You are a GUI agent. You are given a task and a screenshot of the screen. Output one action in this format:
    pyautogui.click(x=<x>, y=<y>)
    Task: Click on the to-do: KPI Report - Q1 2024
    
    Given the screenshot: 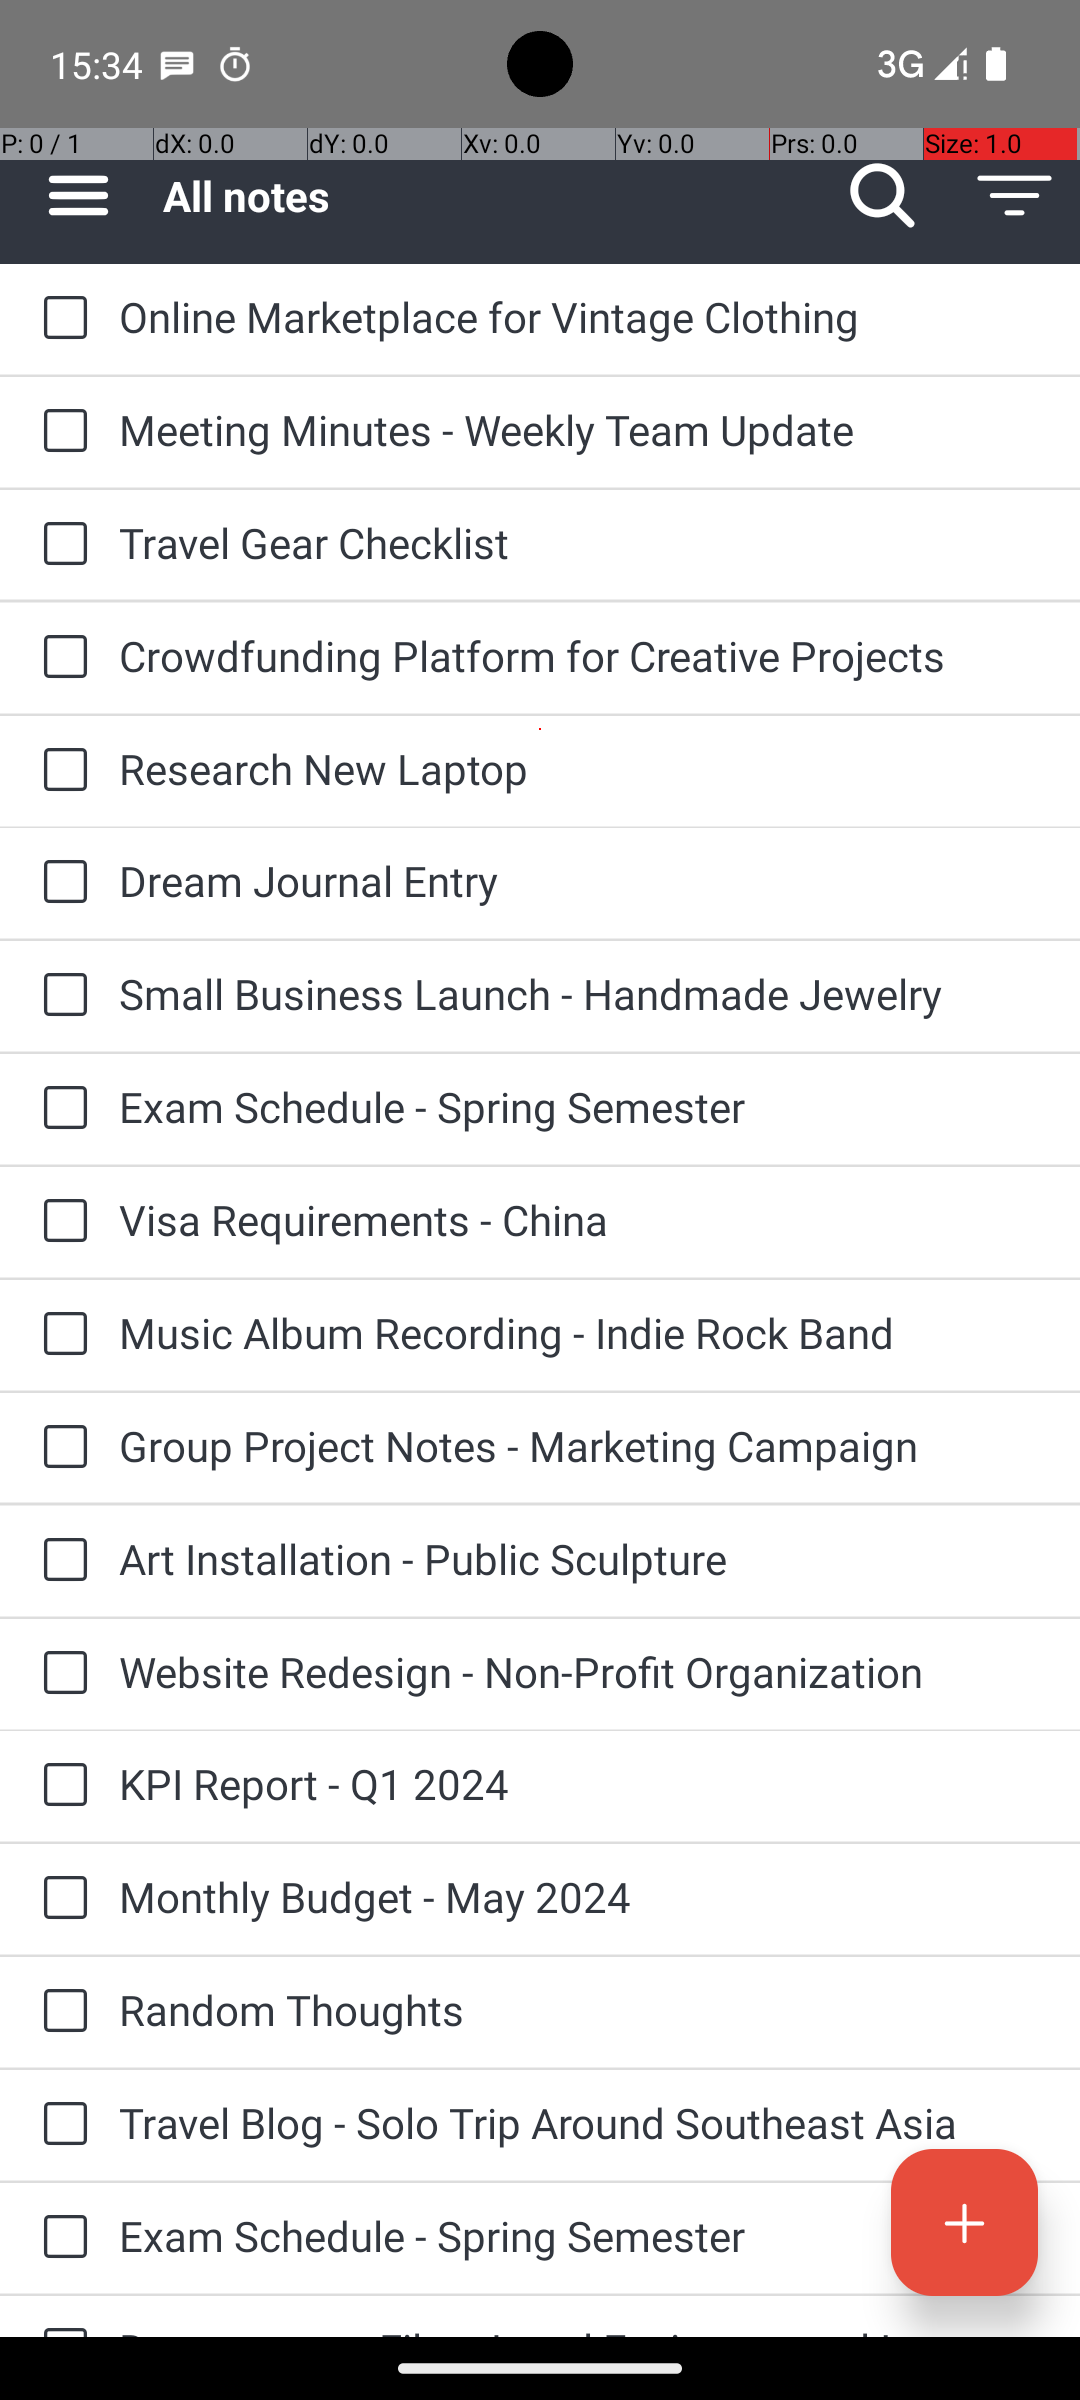 What is the action you would take?
    pyautogui.click(x=60, y=1786)
    